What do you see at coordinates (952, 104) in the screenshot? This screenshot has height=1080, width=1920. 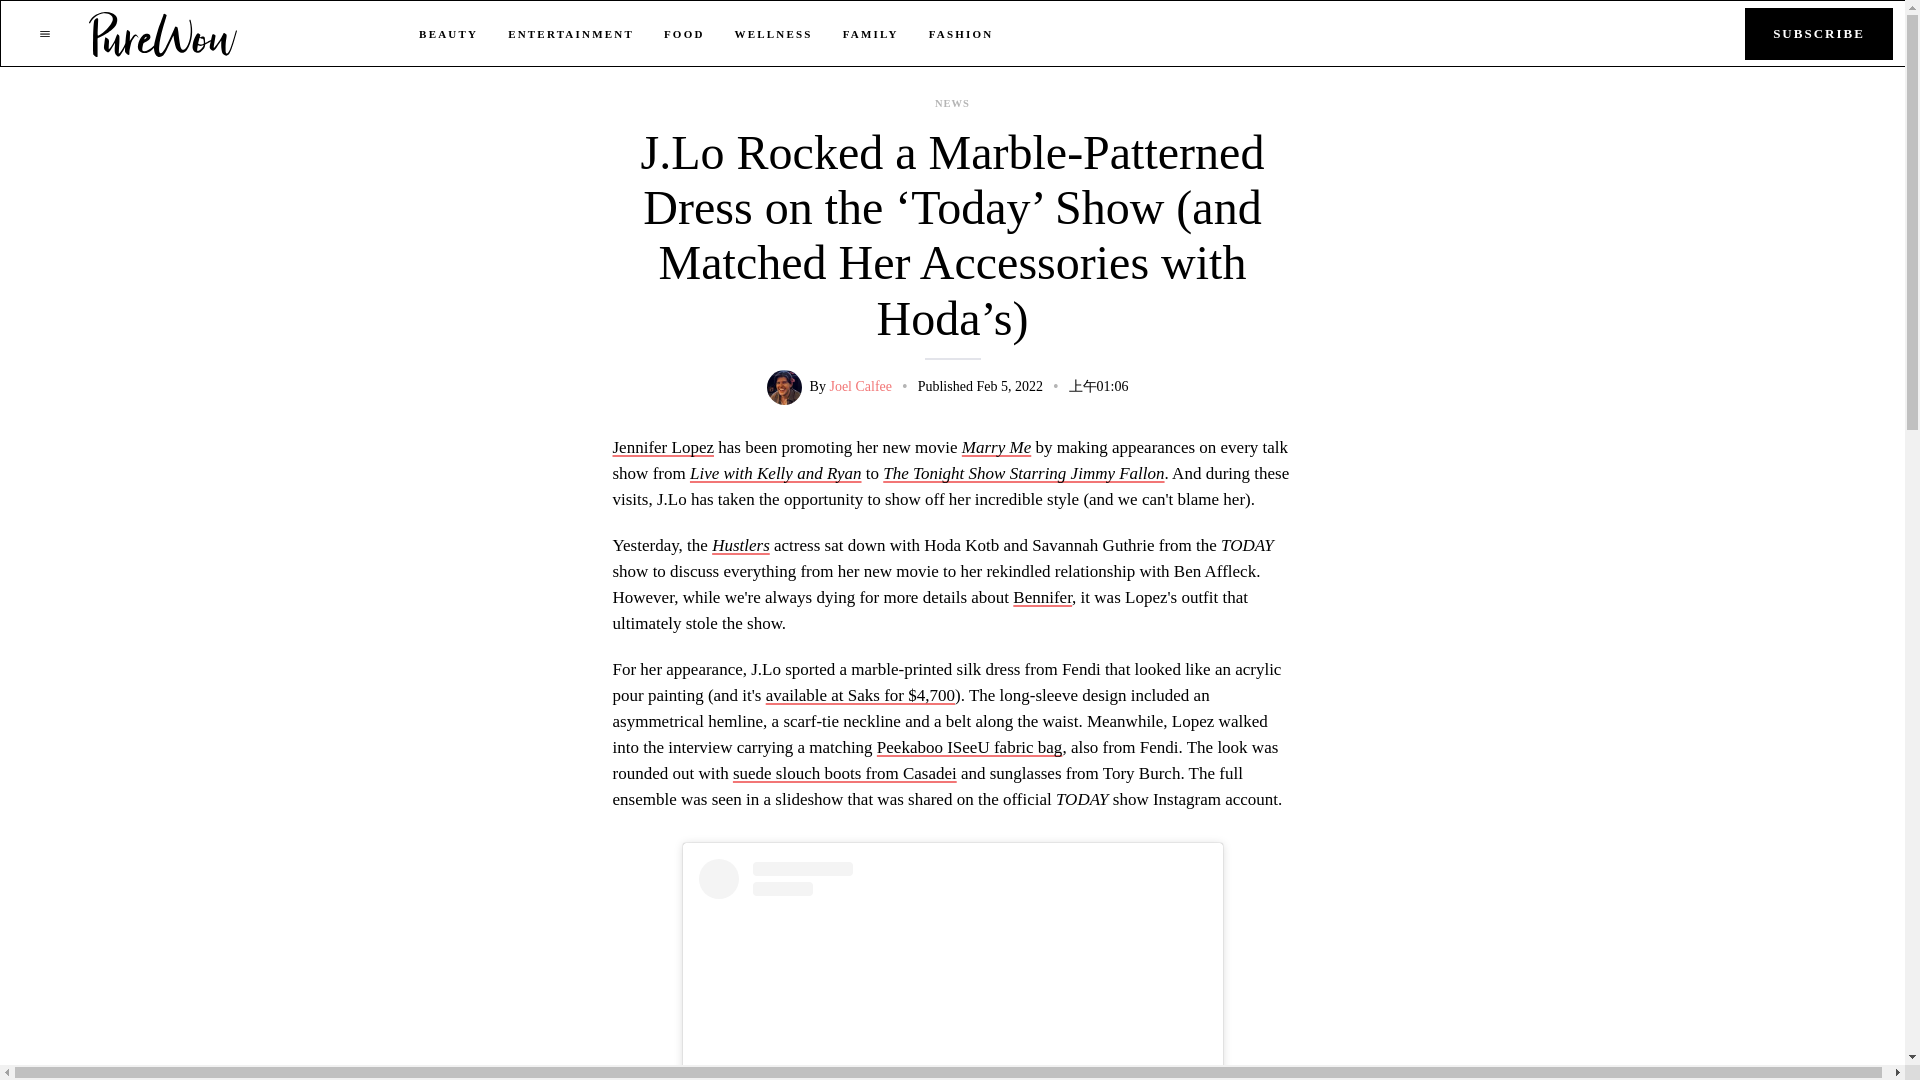 I see `NEWS` at bounding box center [952, 104].